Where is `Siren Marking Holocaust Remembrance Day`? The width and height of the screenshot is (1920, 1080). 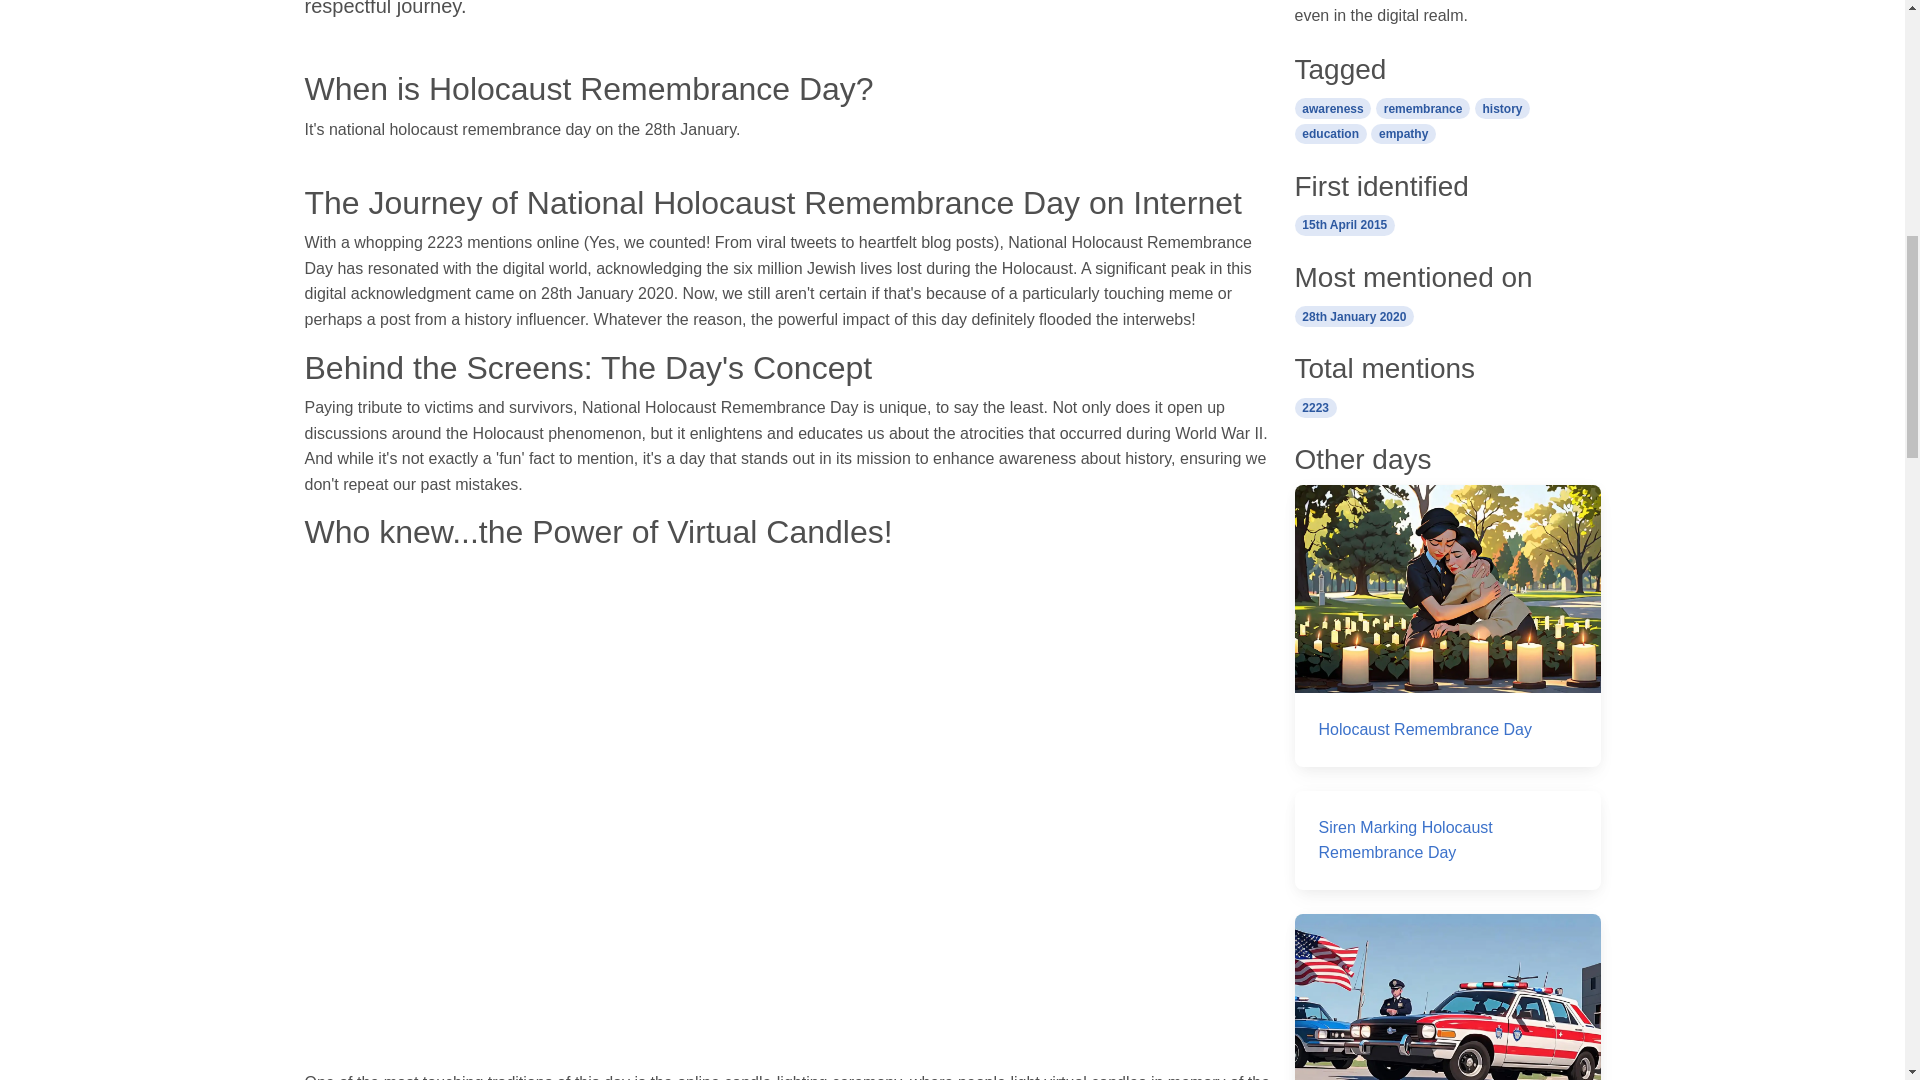
Siren Marking Holocaust Remembrance Day is located at coordinates (1446, 840).